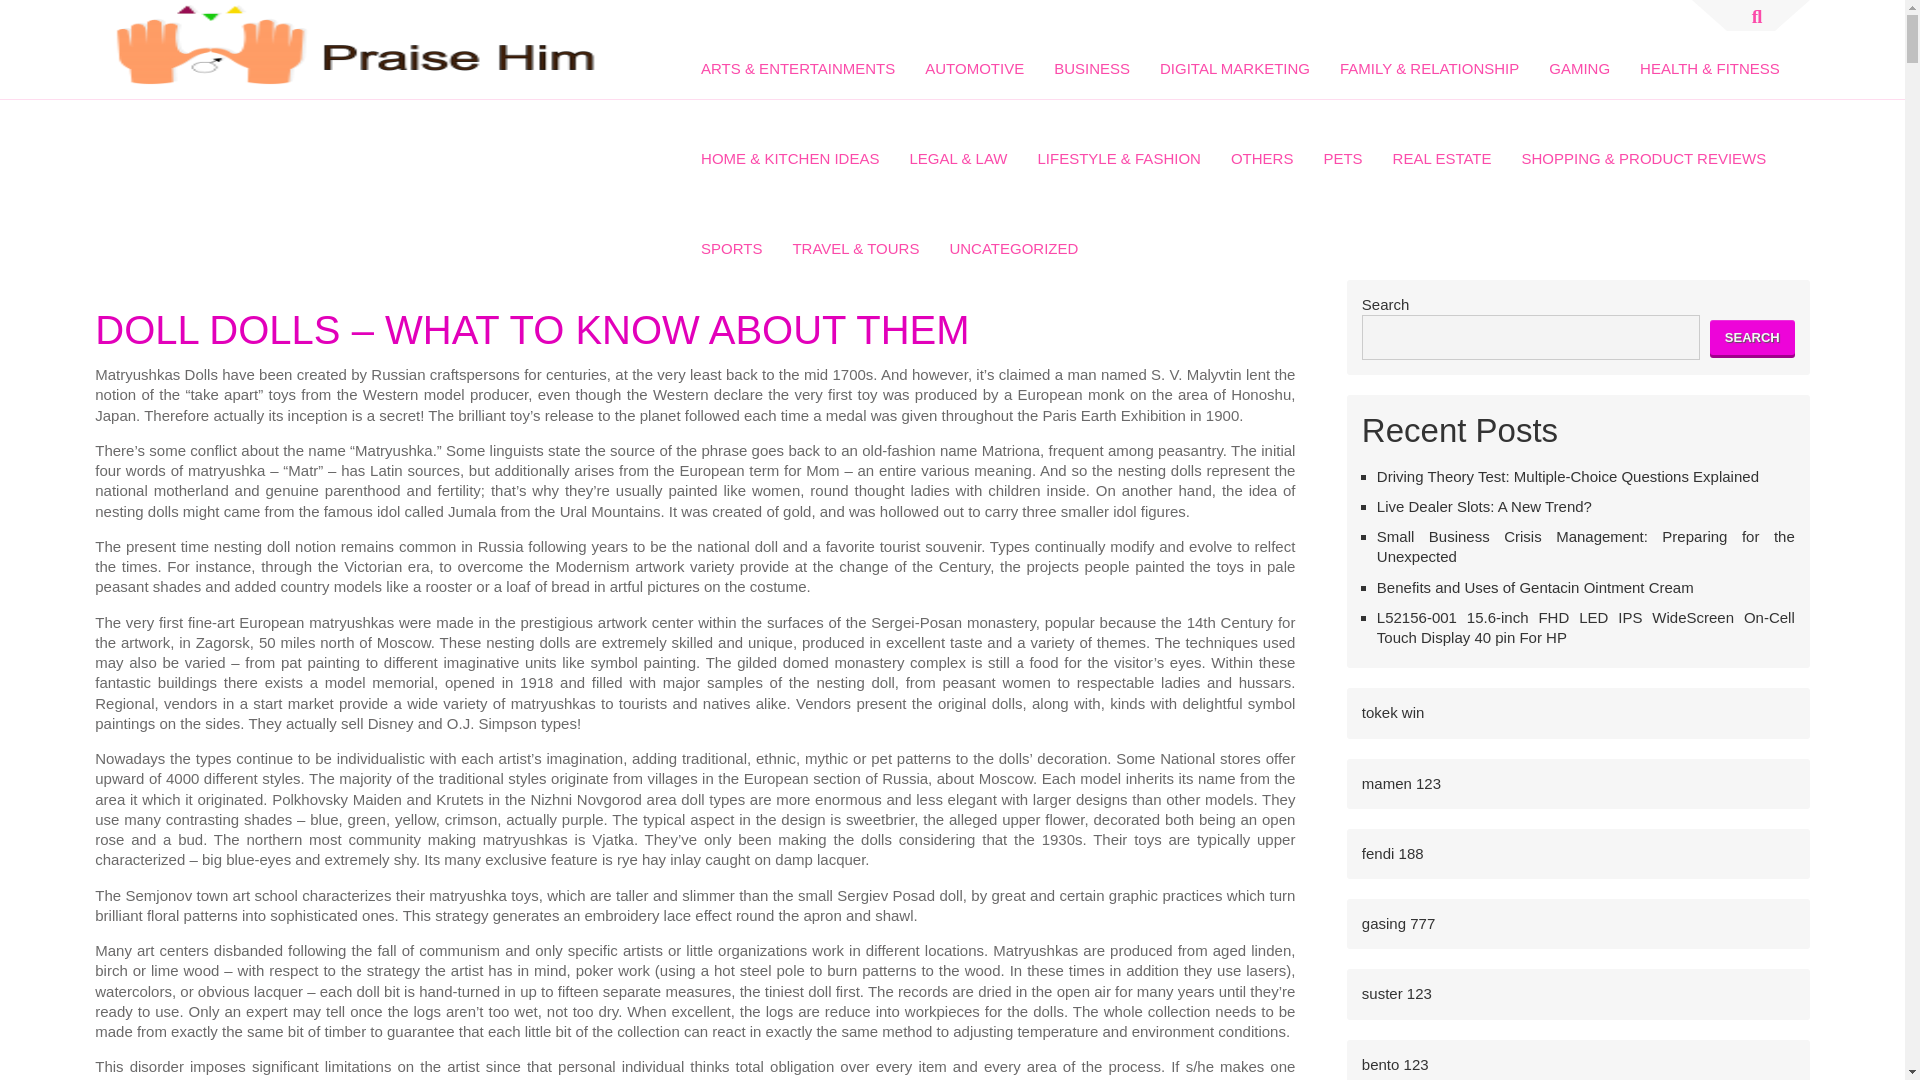 Image resolution: width=1920 pixels, height=1080 pixels. I want to click on SEARCH, so click(1752, 337).